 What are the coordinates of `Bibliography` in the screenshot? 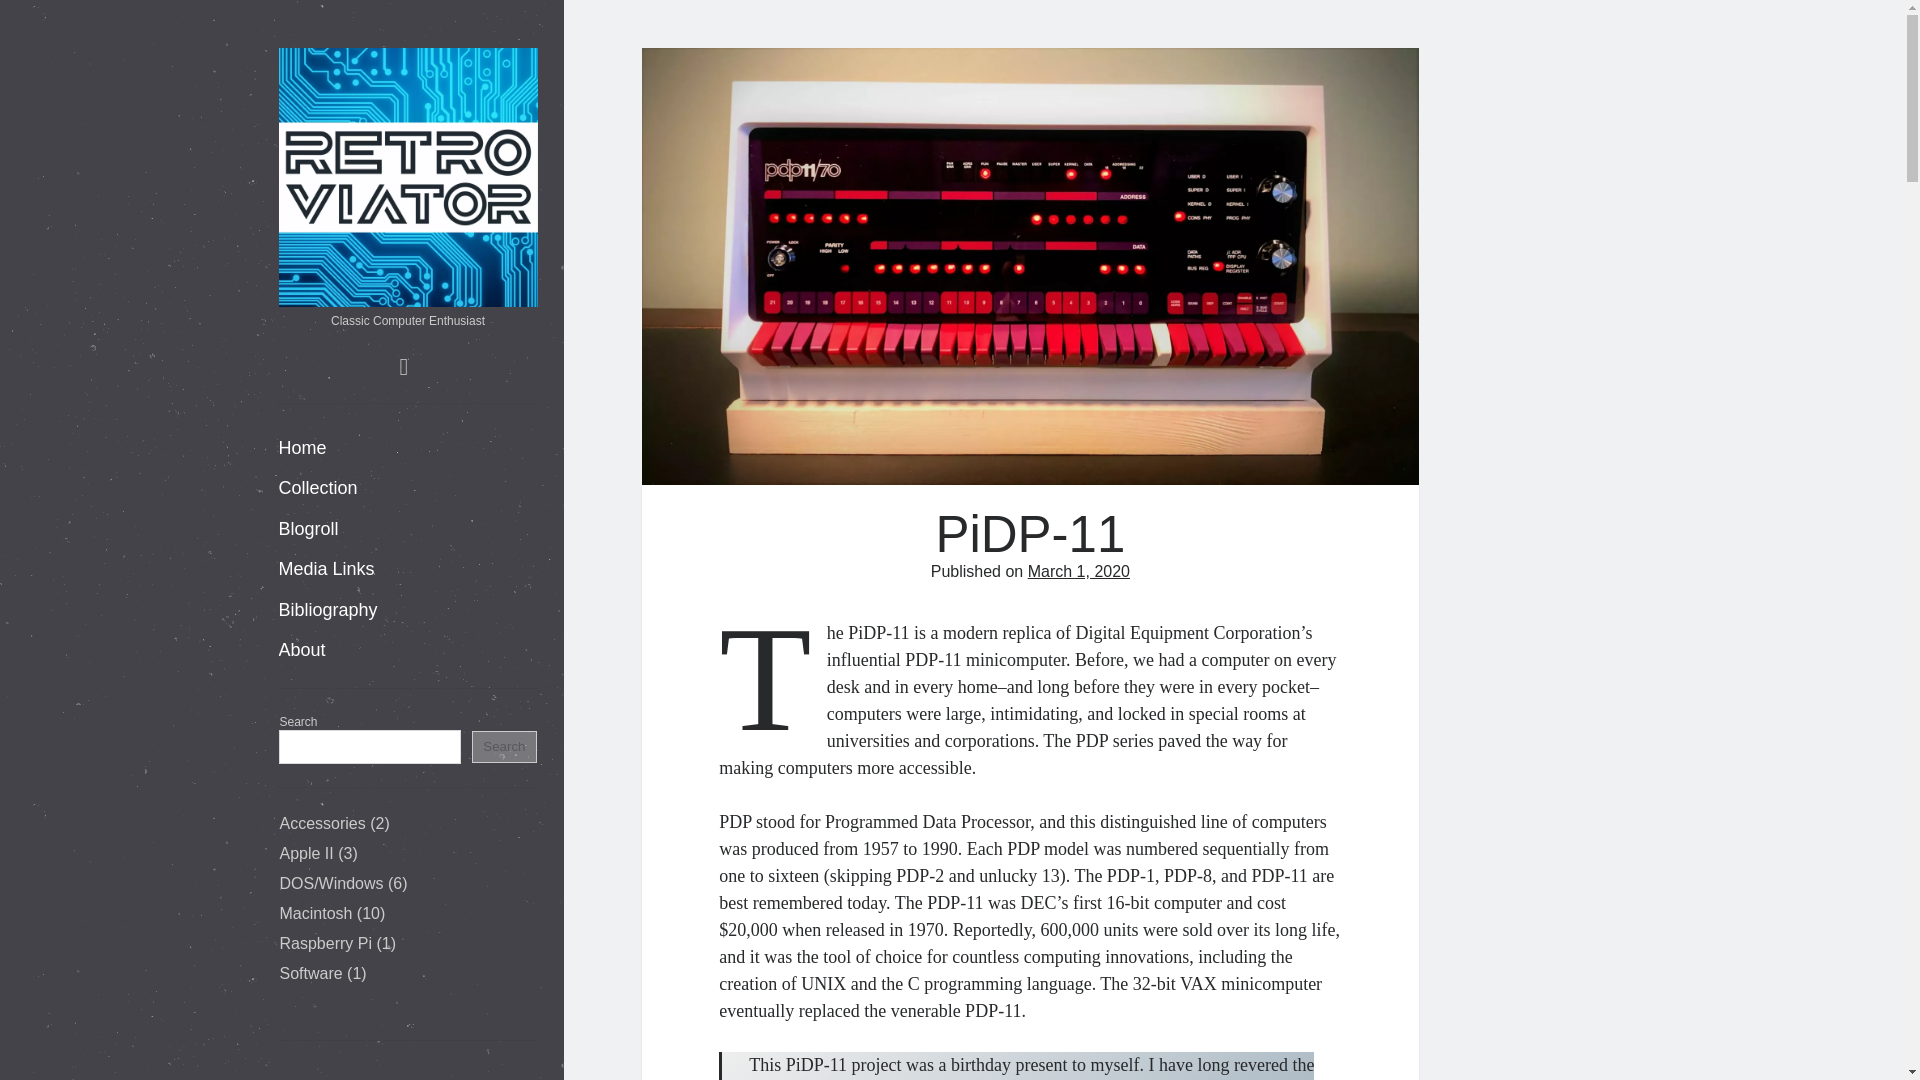 It's located at (327, 610).